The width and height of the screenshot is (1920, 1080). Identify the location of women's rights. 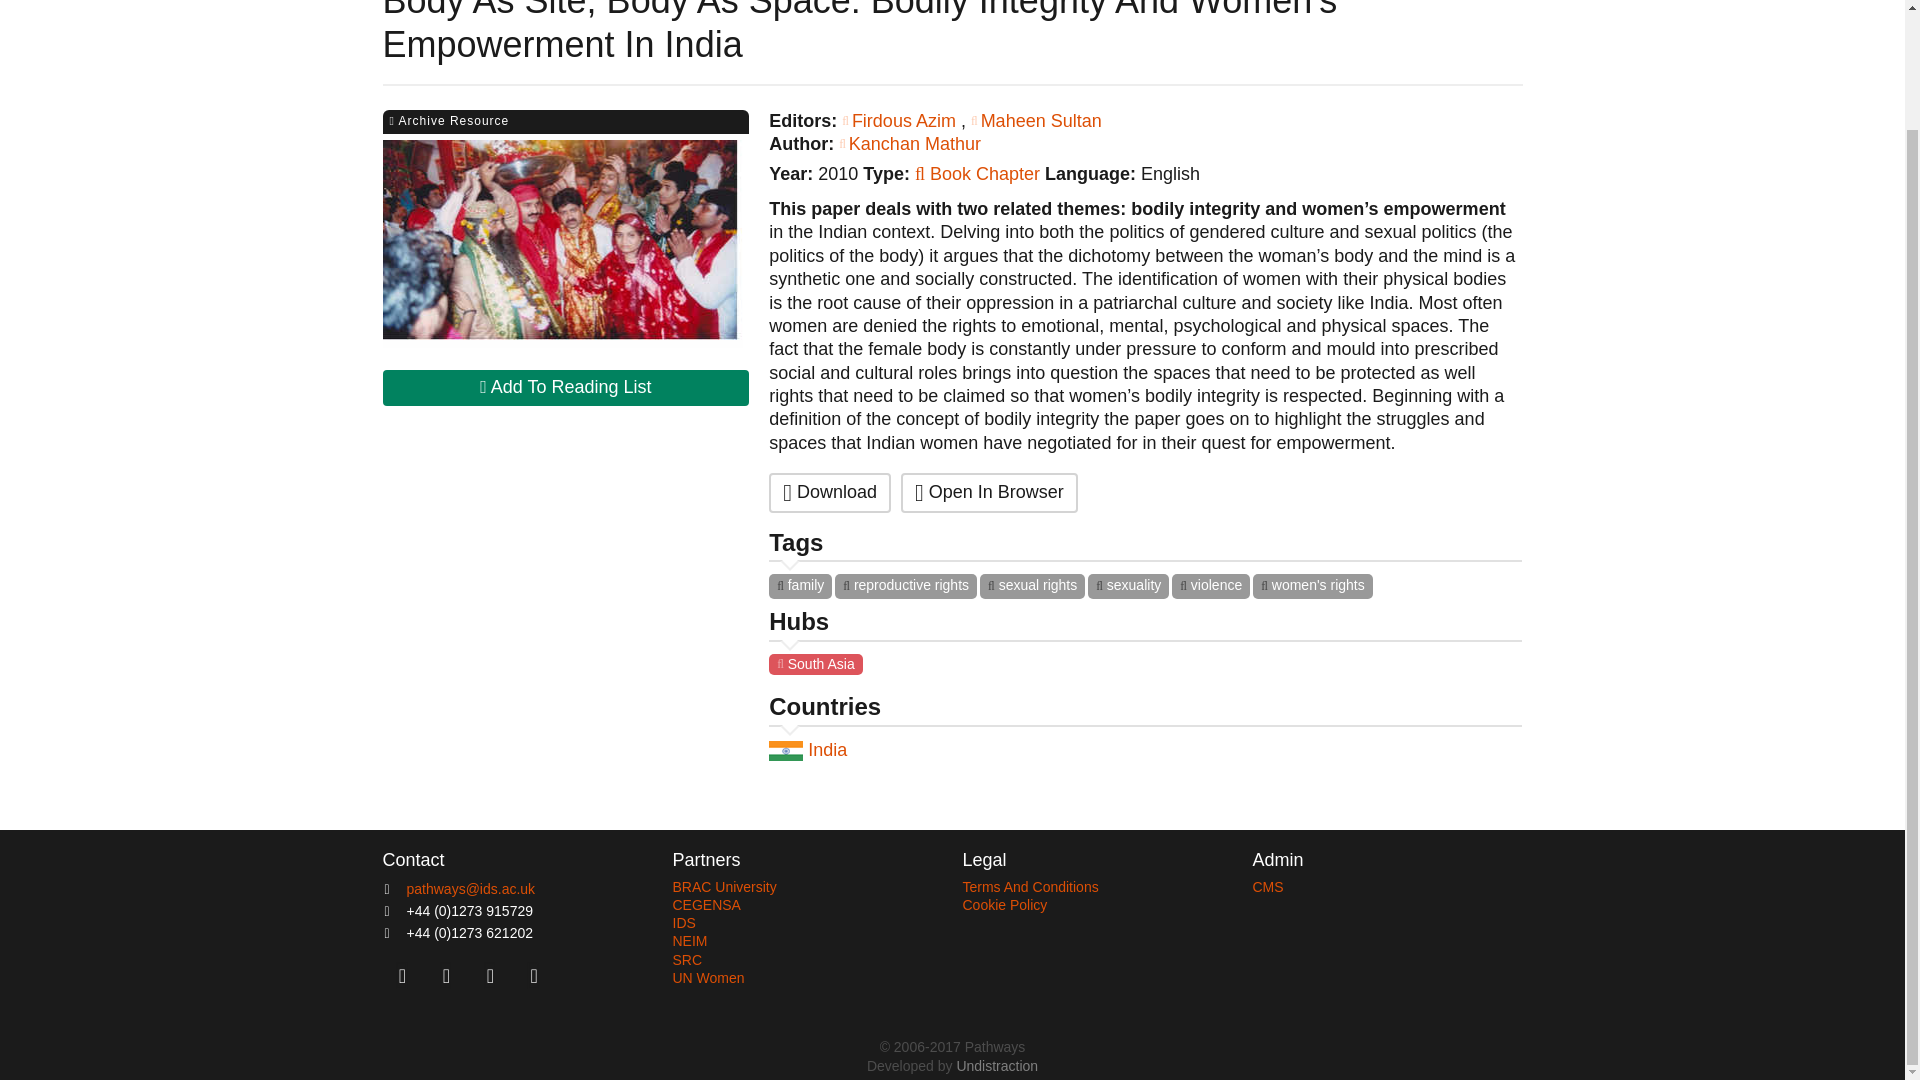
(1312, 586).